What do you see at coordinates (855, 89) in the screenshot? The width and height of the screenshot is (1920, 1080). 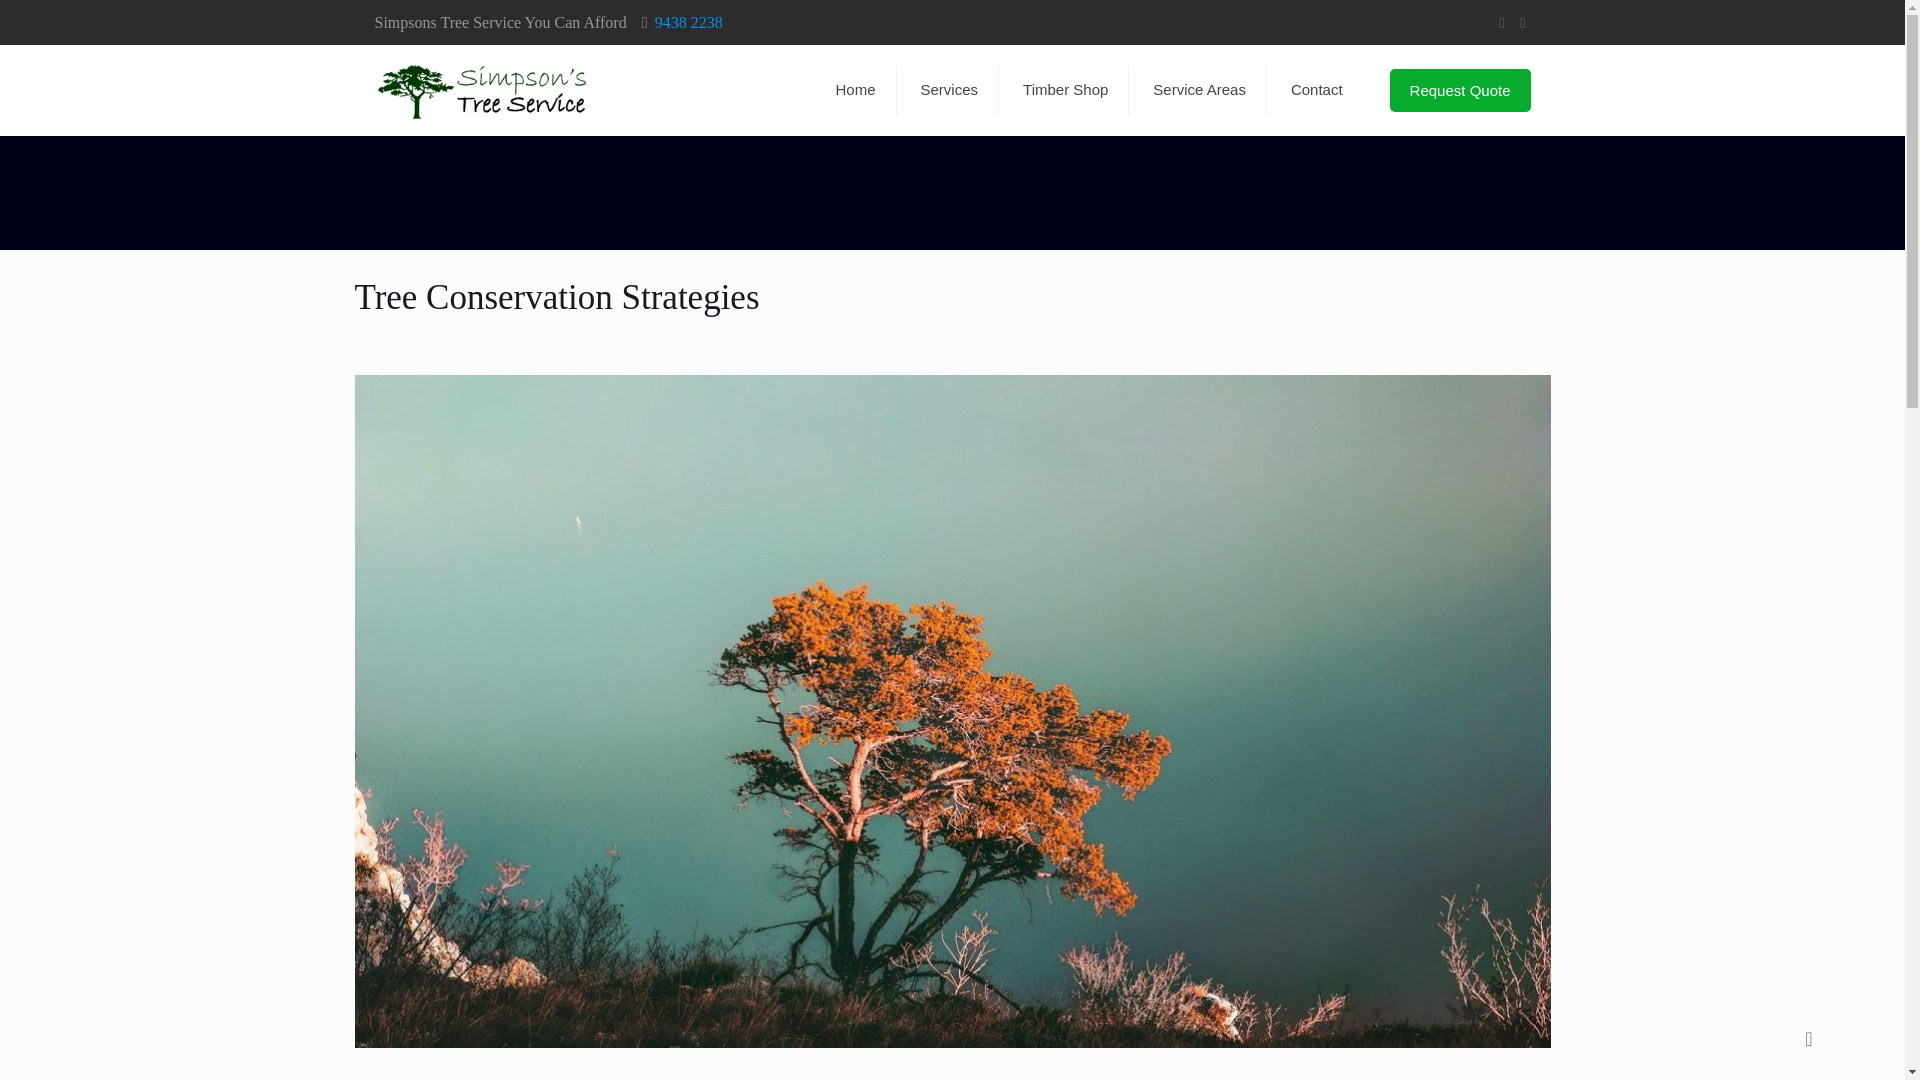 I see `Home` at bounding box center [855, 89].